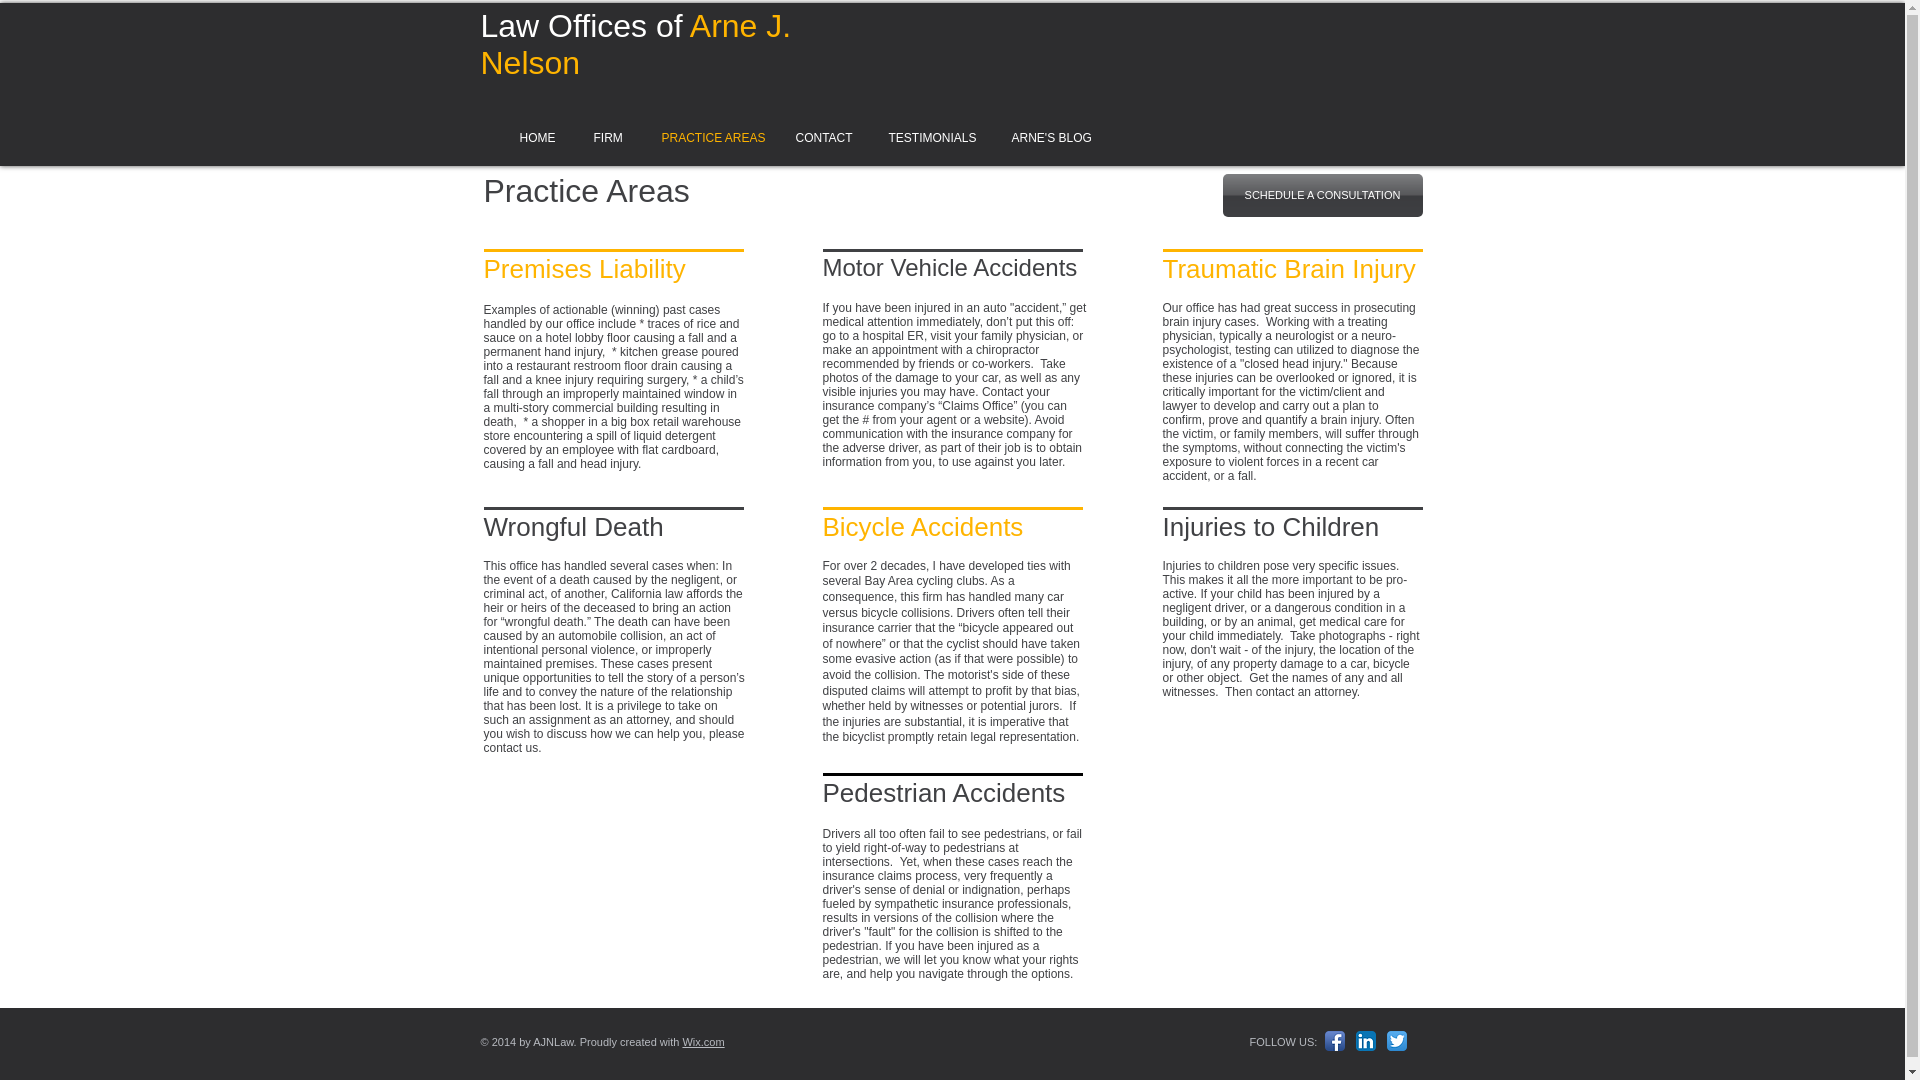 The width and height of the screenshot is (1920, 1080). Describe the element at coordinates (1270, 526) in the screenshot. I see `Injuries to Children` at that location.